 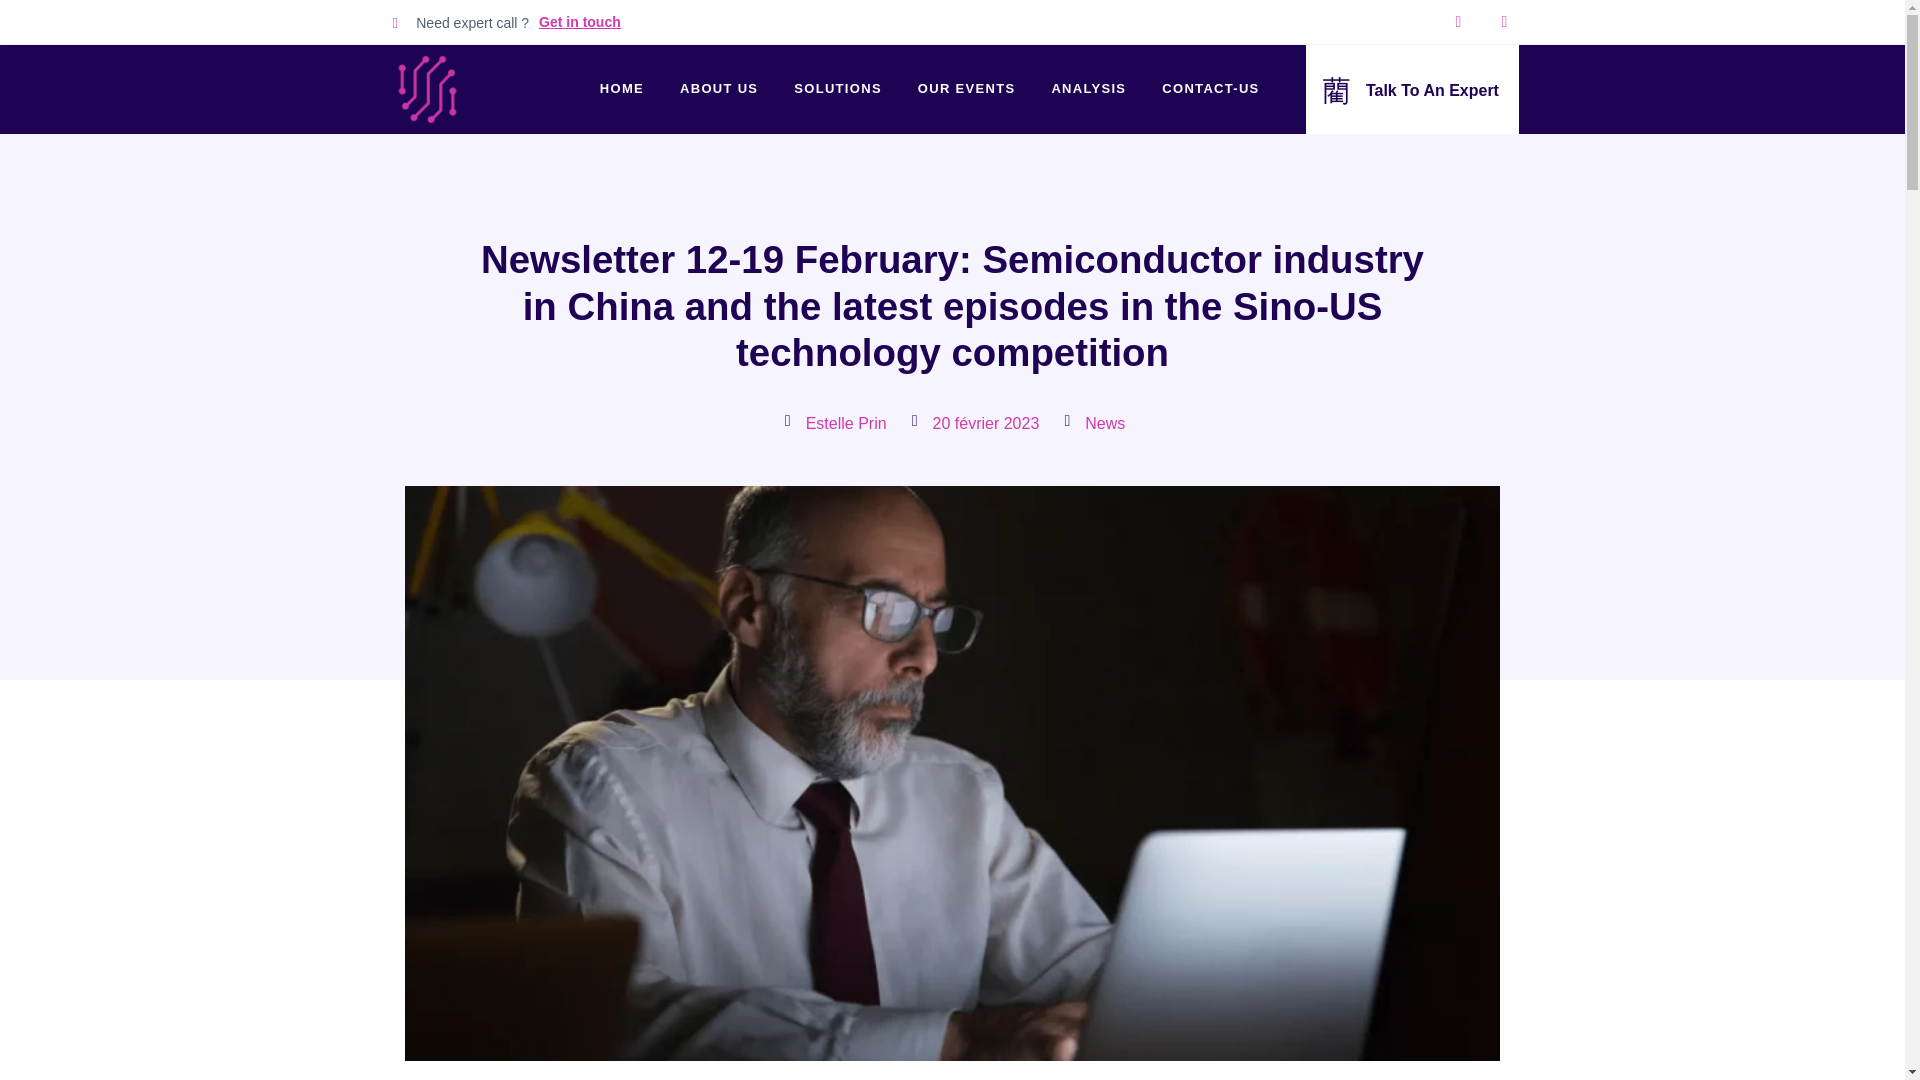 I want to click on Get in touch, so click(x=580, y=22).